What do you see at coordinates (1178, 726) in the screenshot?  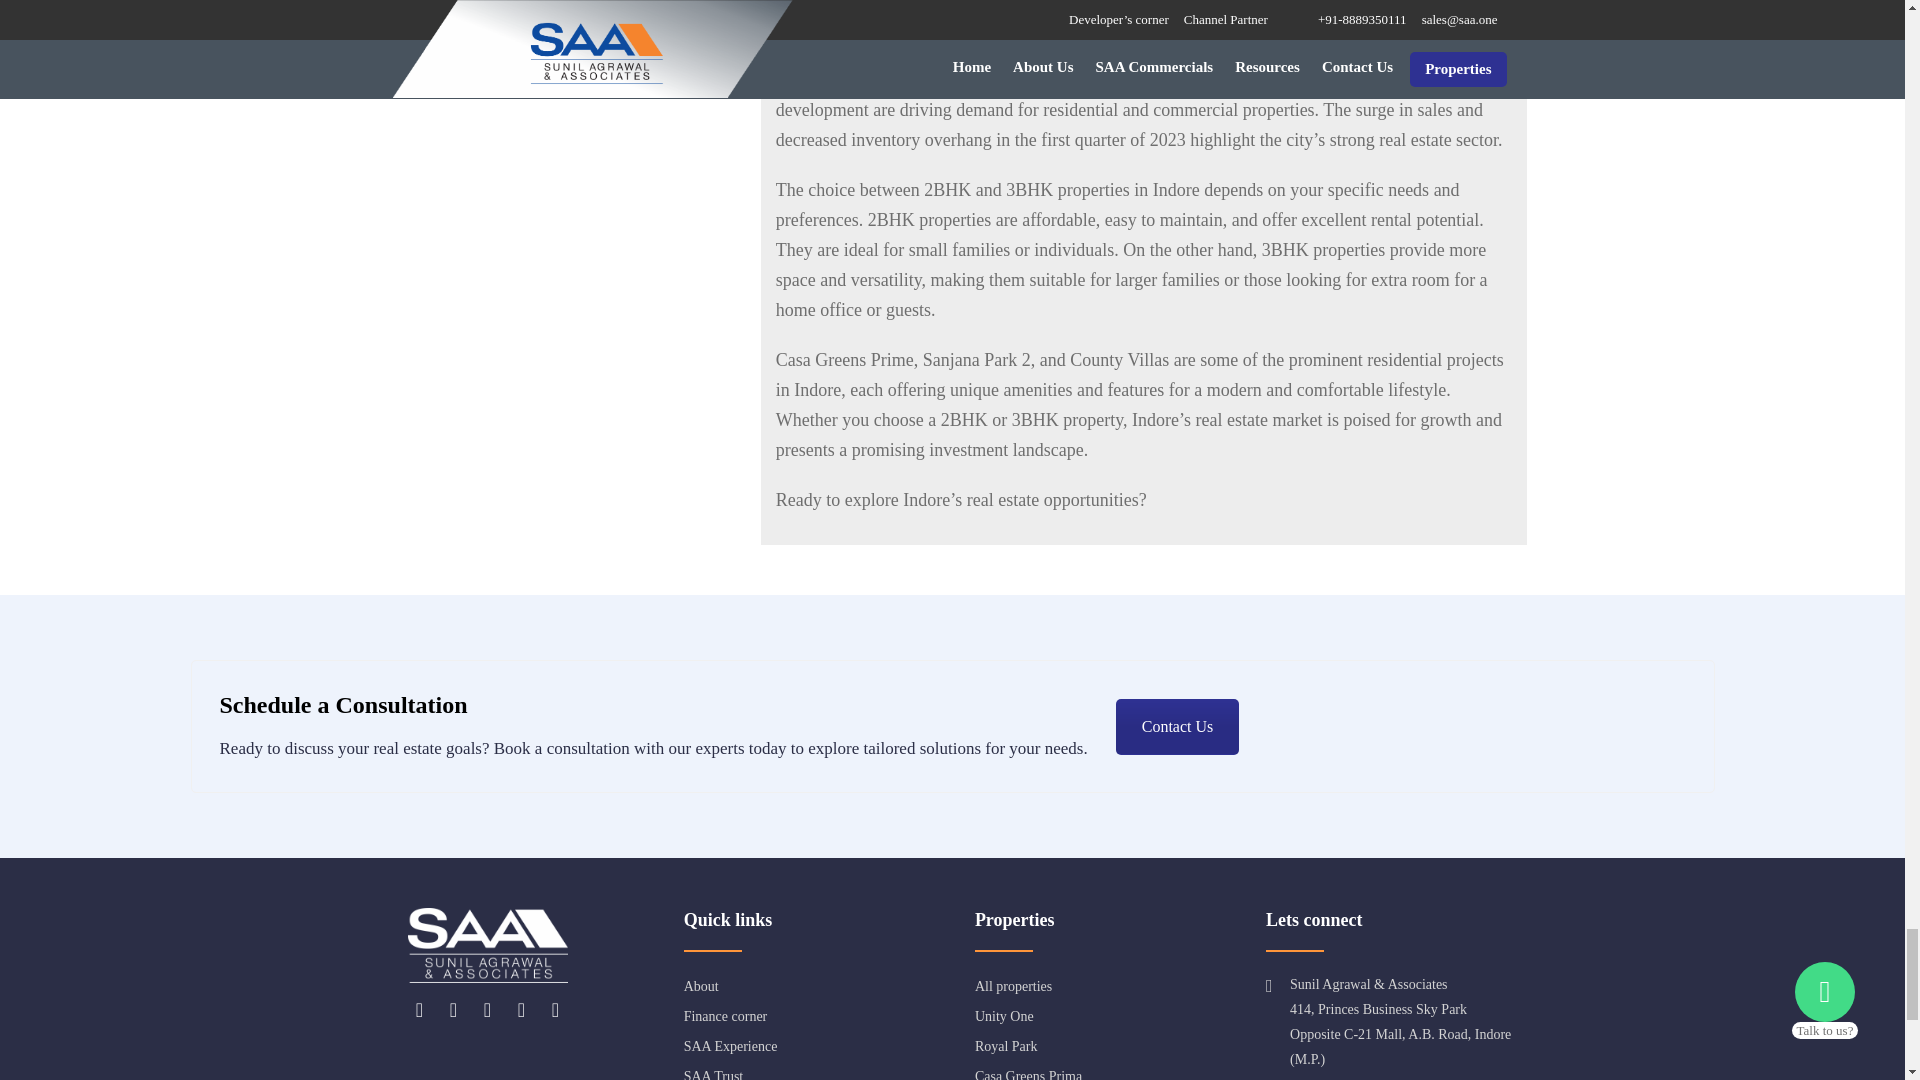 I see `Contact Us` at bounding box center [1178, 726].